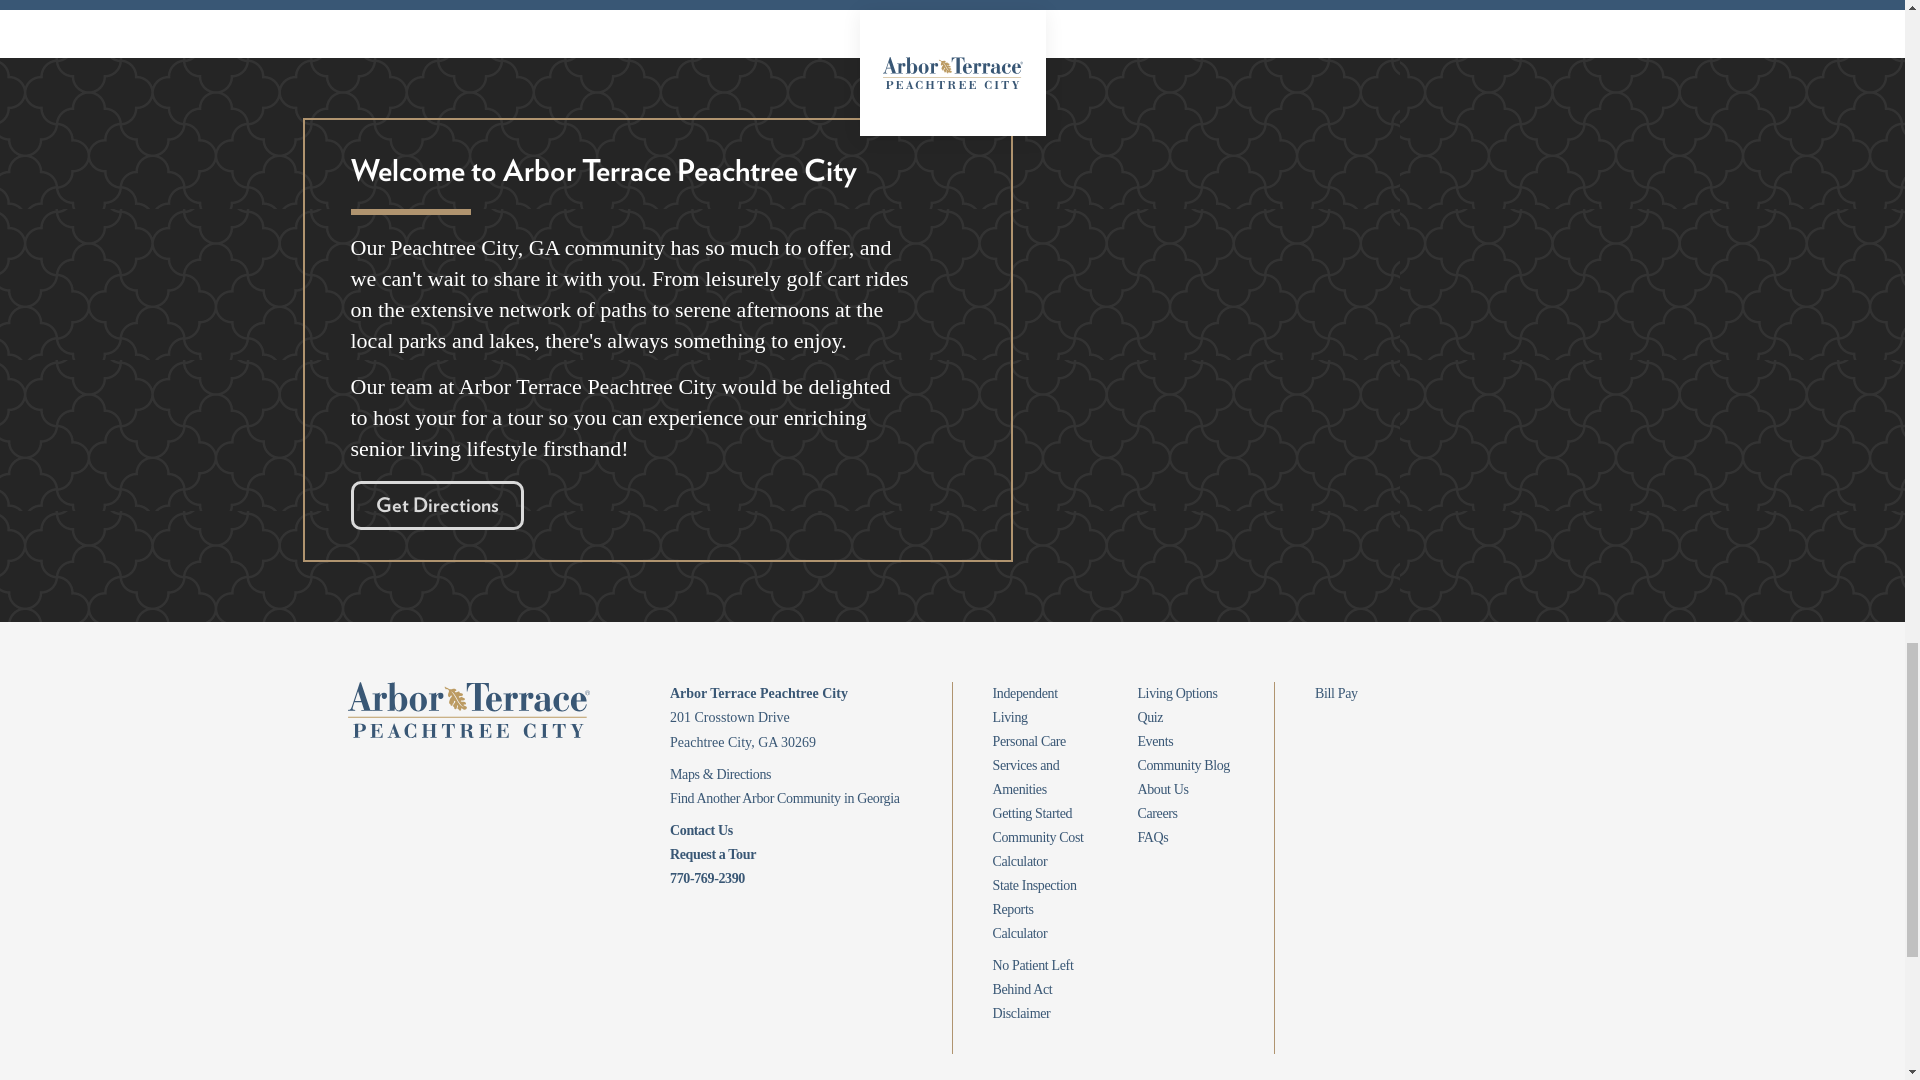  What do you see at coordinates (1037, 850) in the screenshot?
I see `Community Cost Calculator` at bounding box center [1037, 850].